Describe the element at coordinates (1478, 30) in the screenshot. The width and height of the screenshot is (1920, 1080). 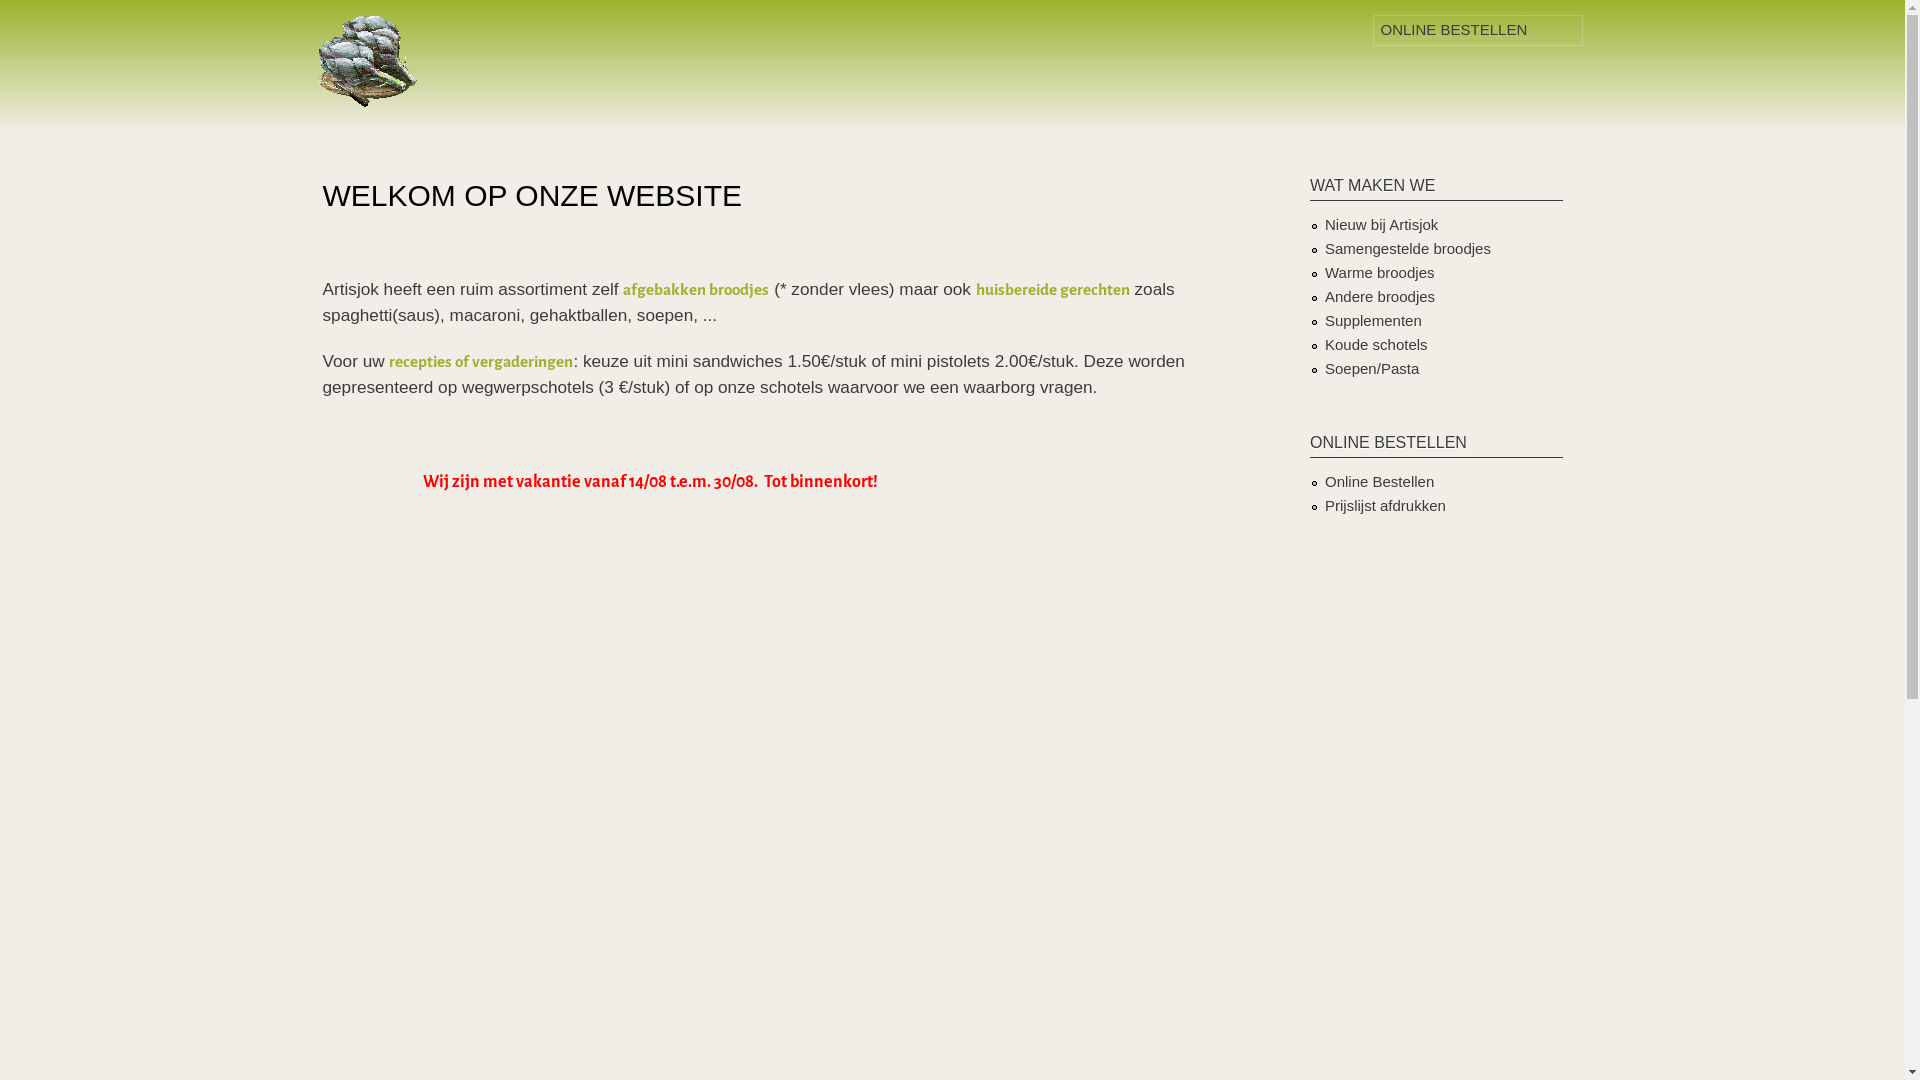
I see `ONLINE BESTELLEN` at that location.